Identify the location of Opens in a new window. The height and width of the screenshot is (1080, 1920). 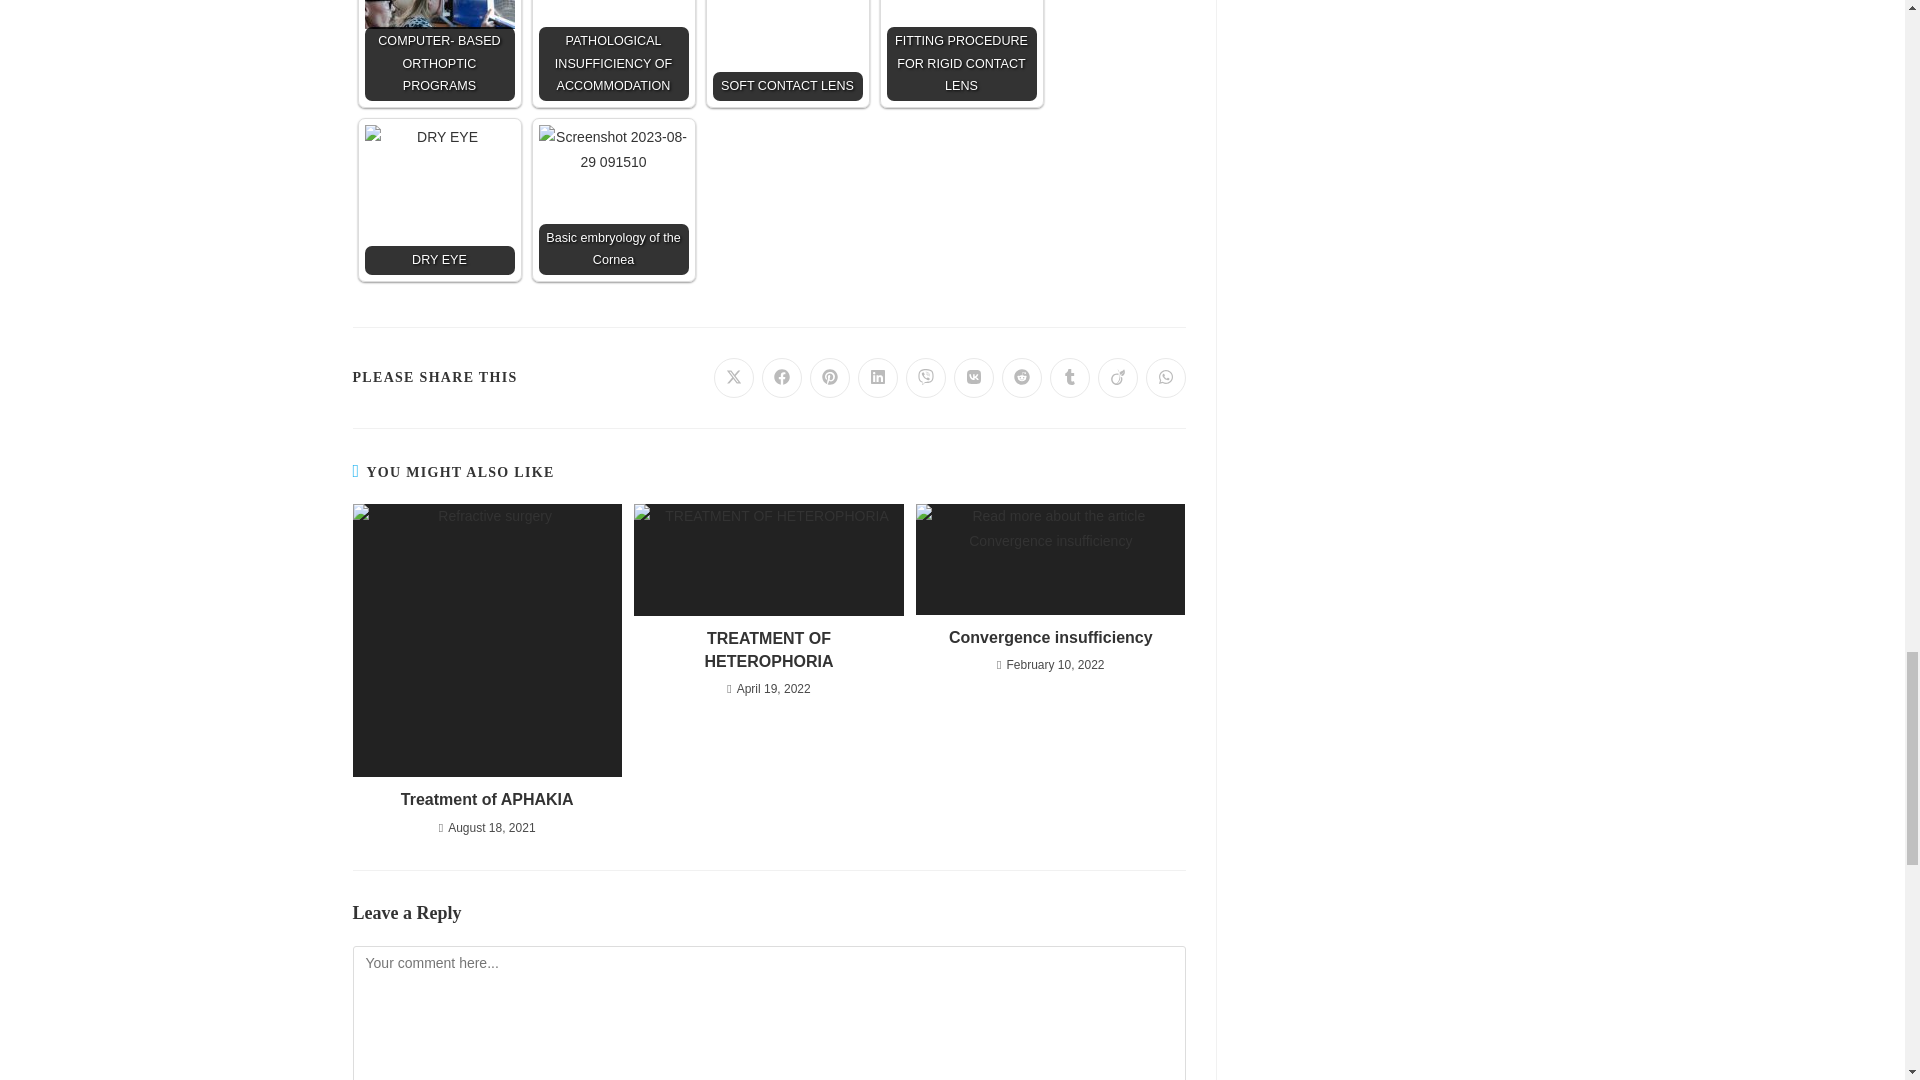
(926, 378).